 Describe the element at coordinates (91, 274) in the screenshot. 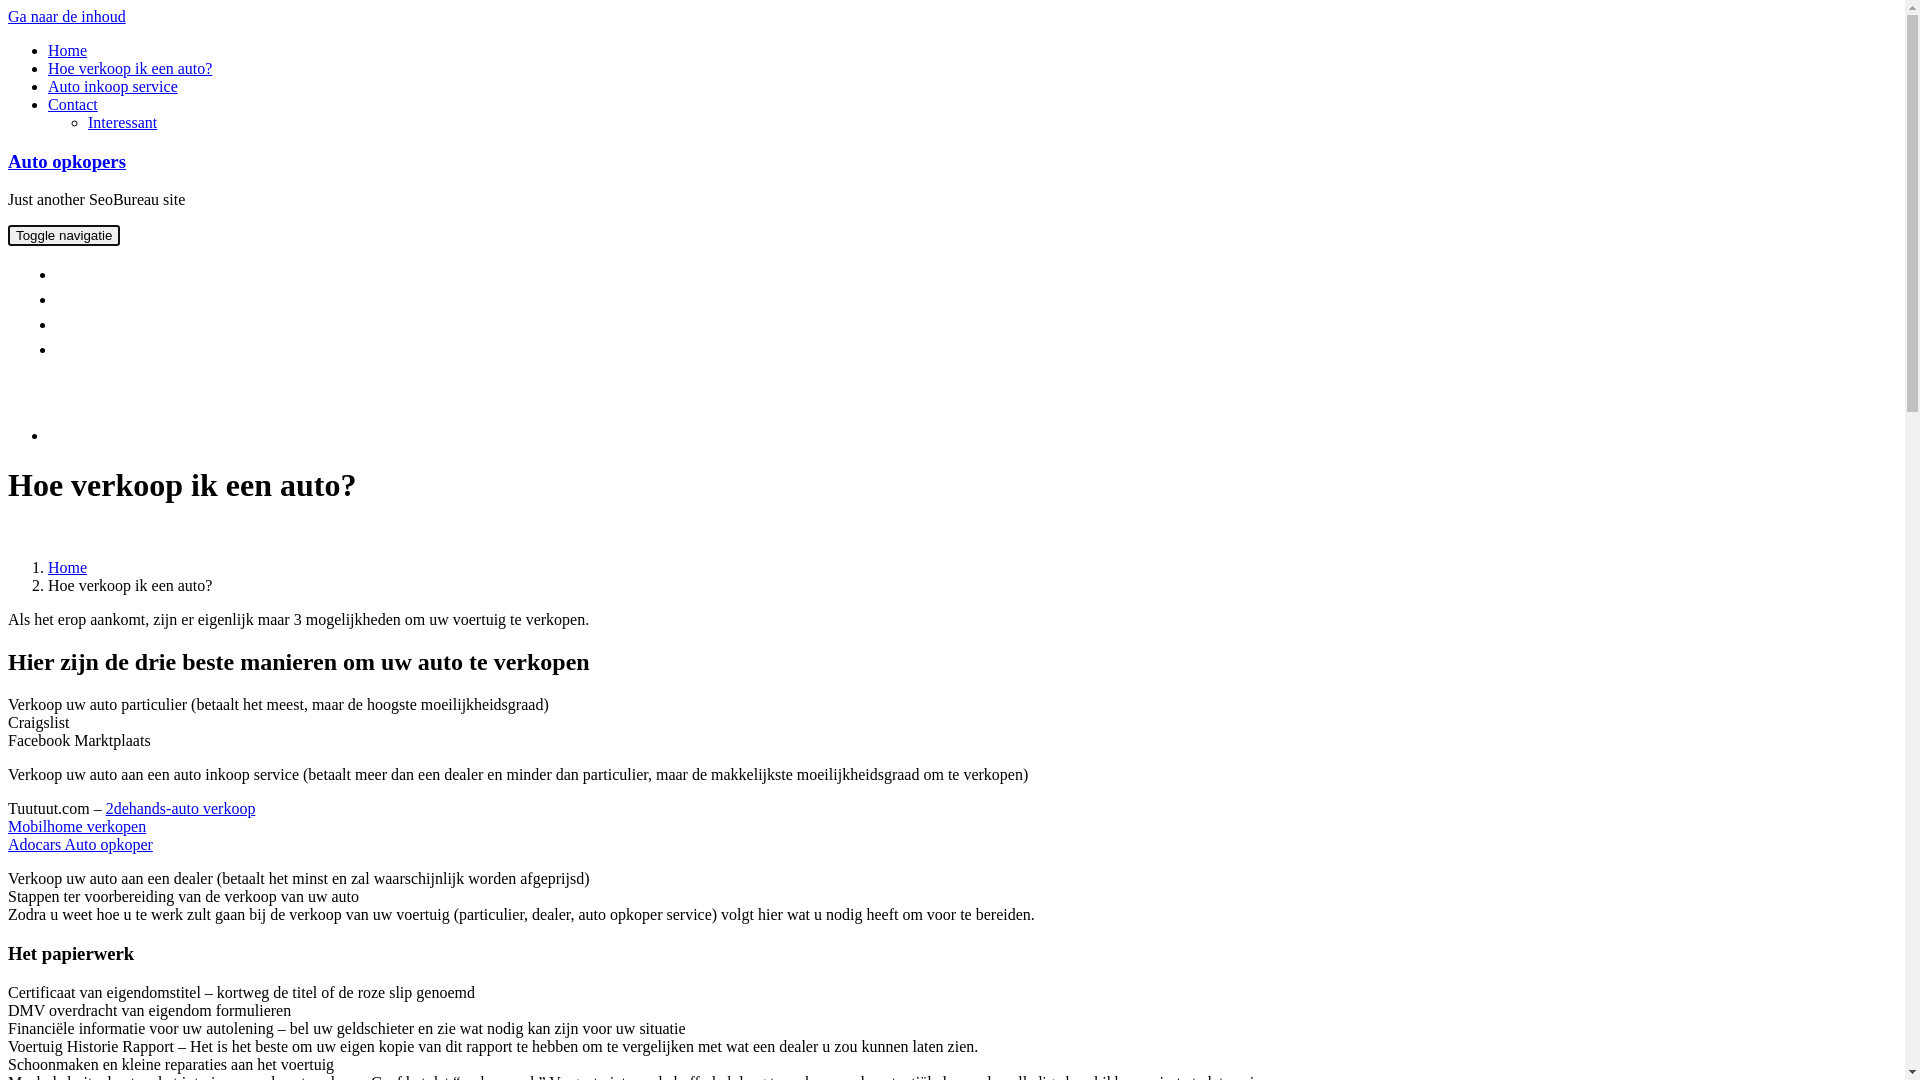

I see `HOME` at that location.